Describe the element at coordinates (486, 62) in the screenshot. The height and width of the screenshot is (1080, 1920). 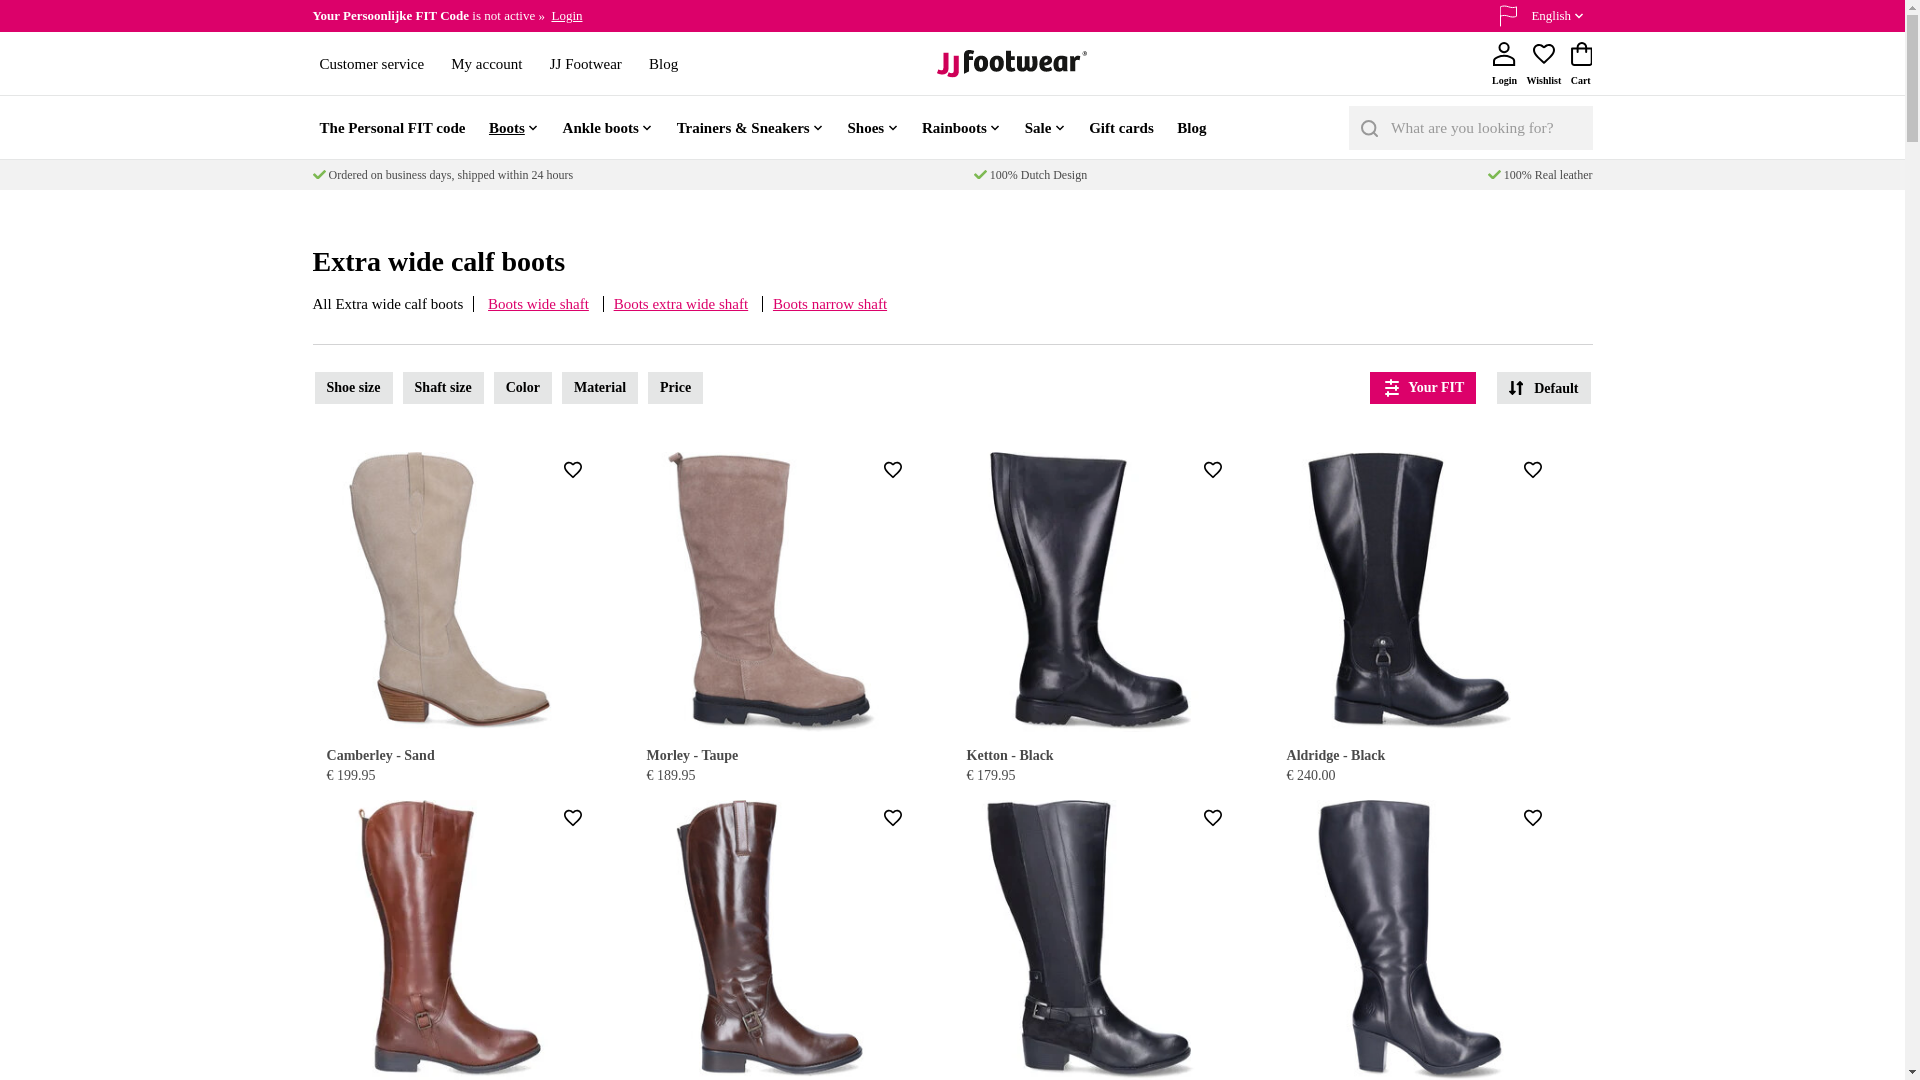
I see `My account` at that location.